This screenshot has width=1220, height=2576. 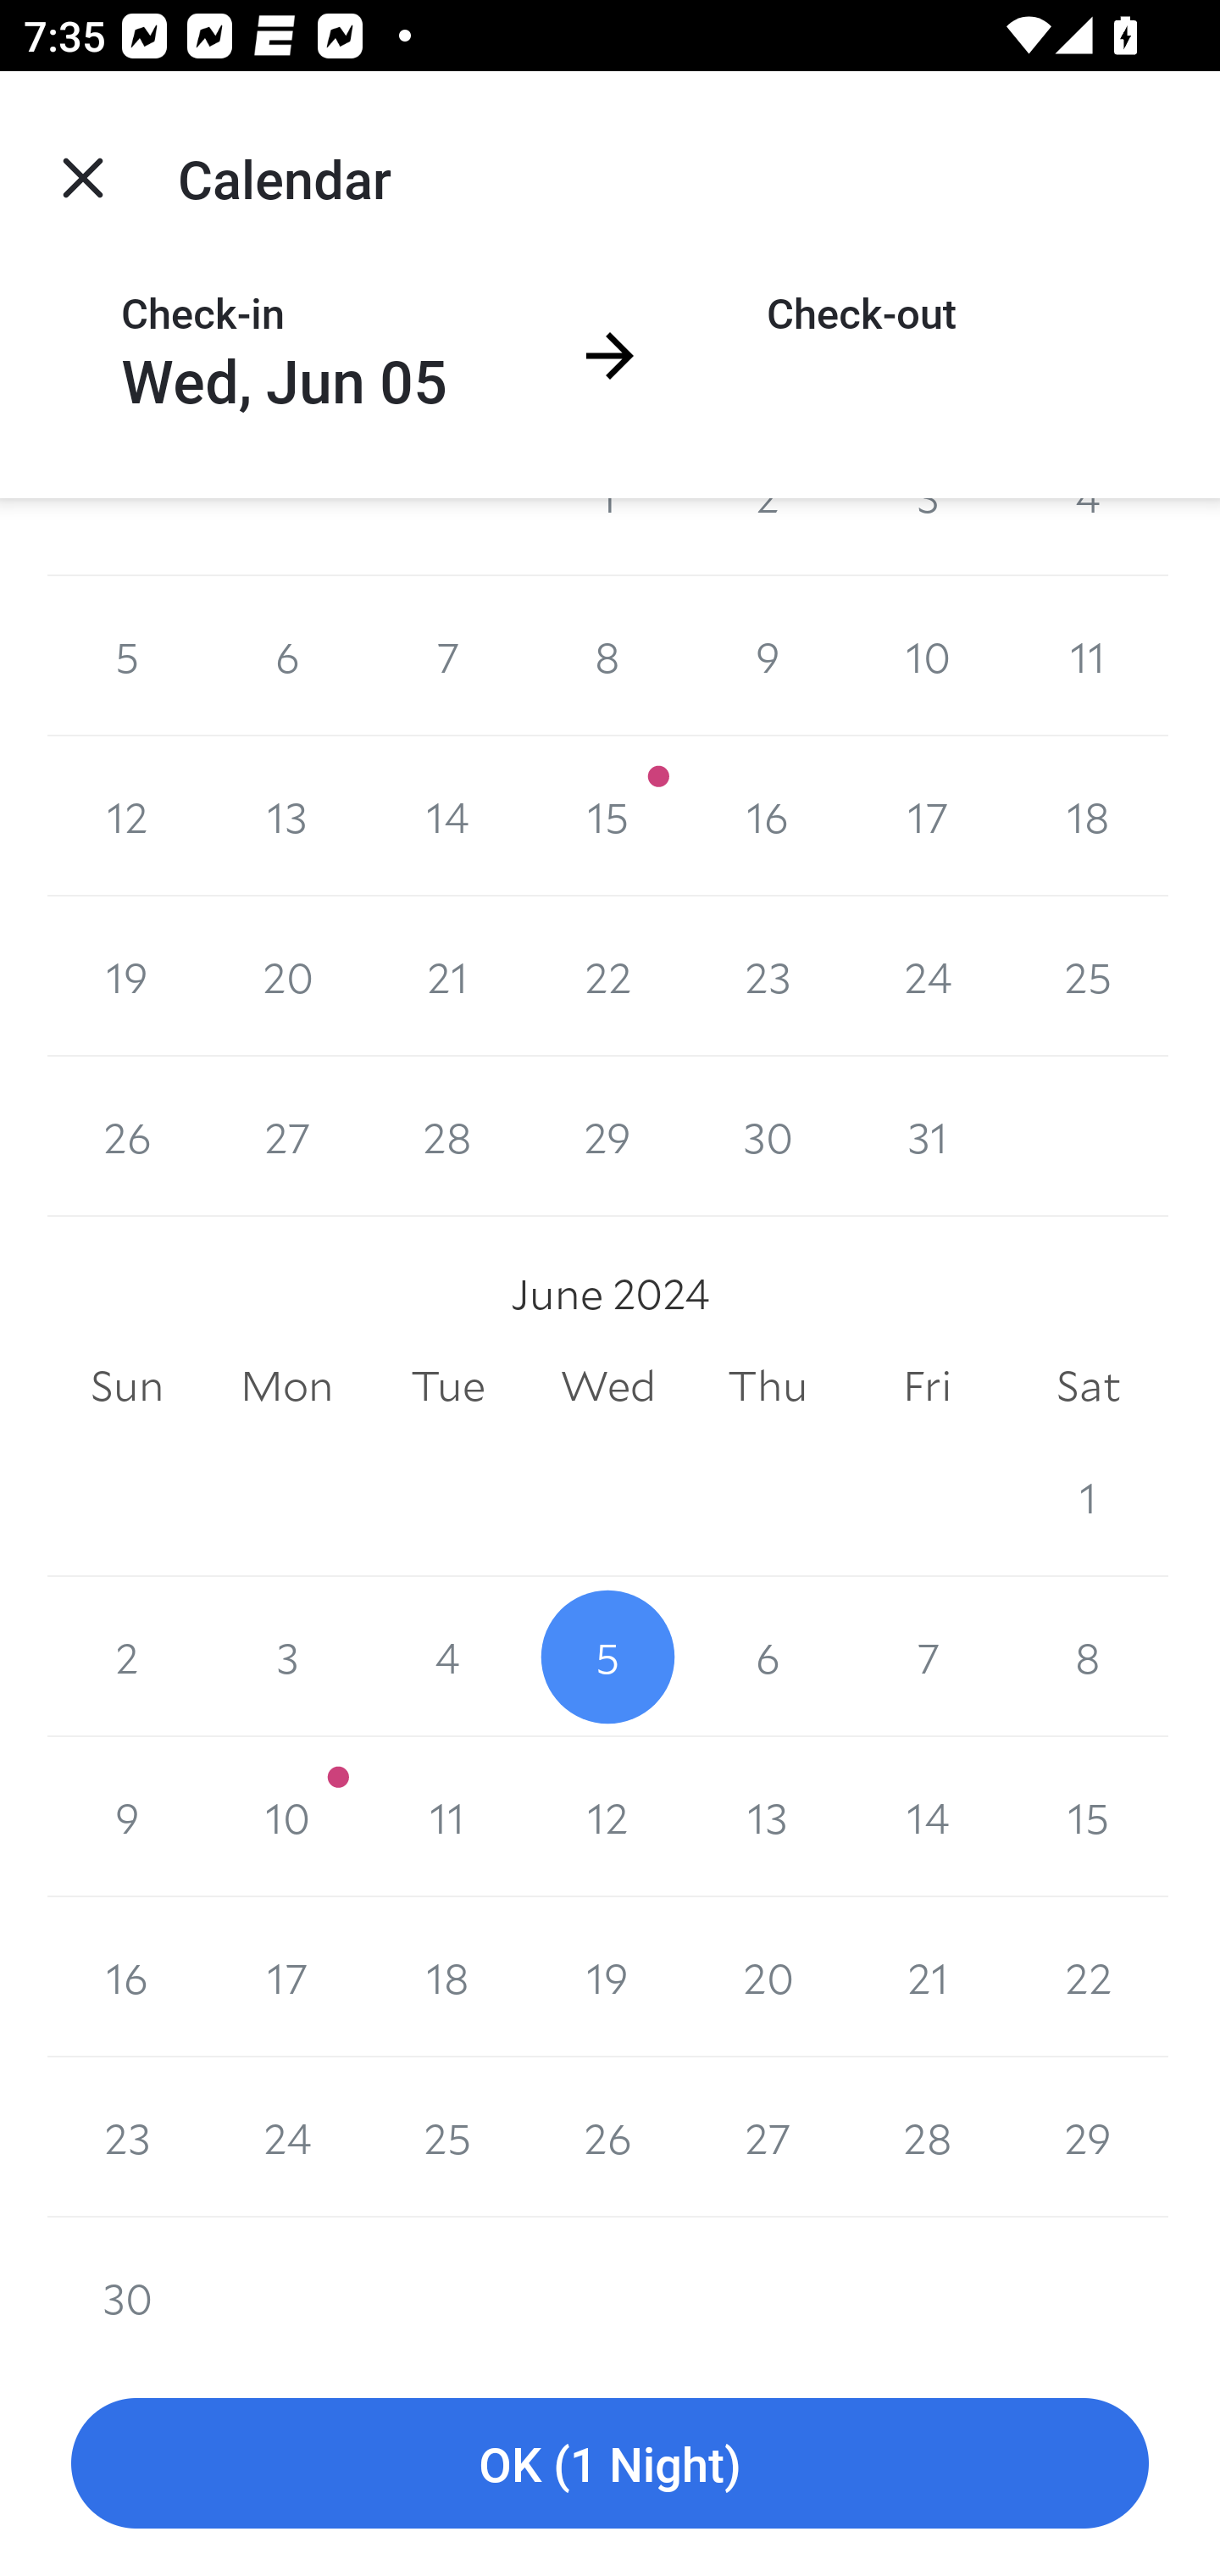 I want to click on 7 7 June 2024, so click(x=927, y=1656).